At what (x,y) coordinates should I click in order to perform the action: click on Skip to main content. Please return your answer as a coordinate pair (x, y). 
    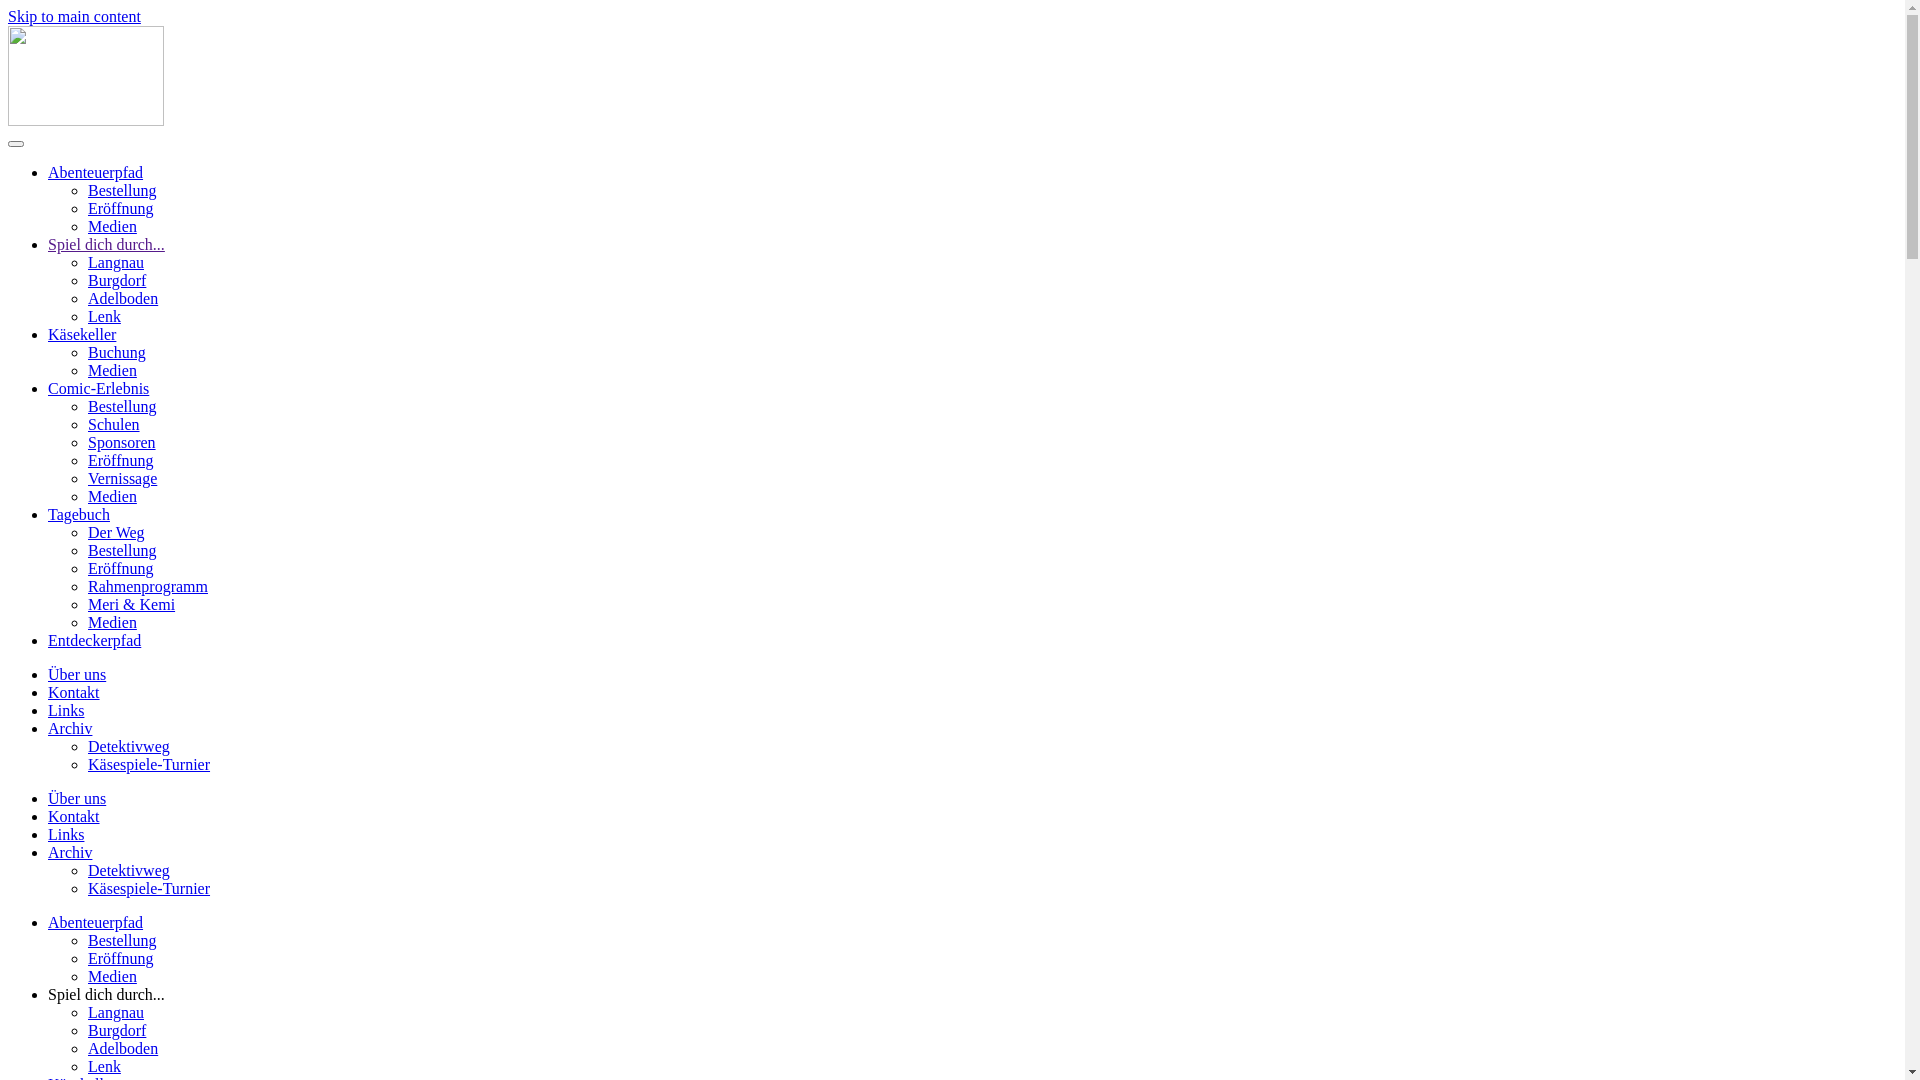
    Looking at the image, I should click on (74, 16).